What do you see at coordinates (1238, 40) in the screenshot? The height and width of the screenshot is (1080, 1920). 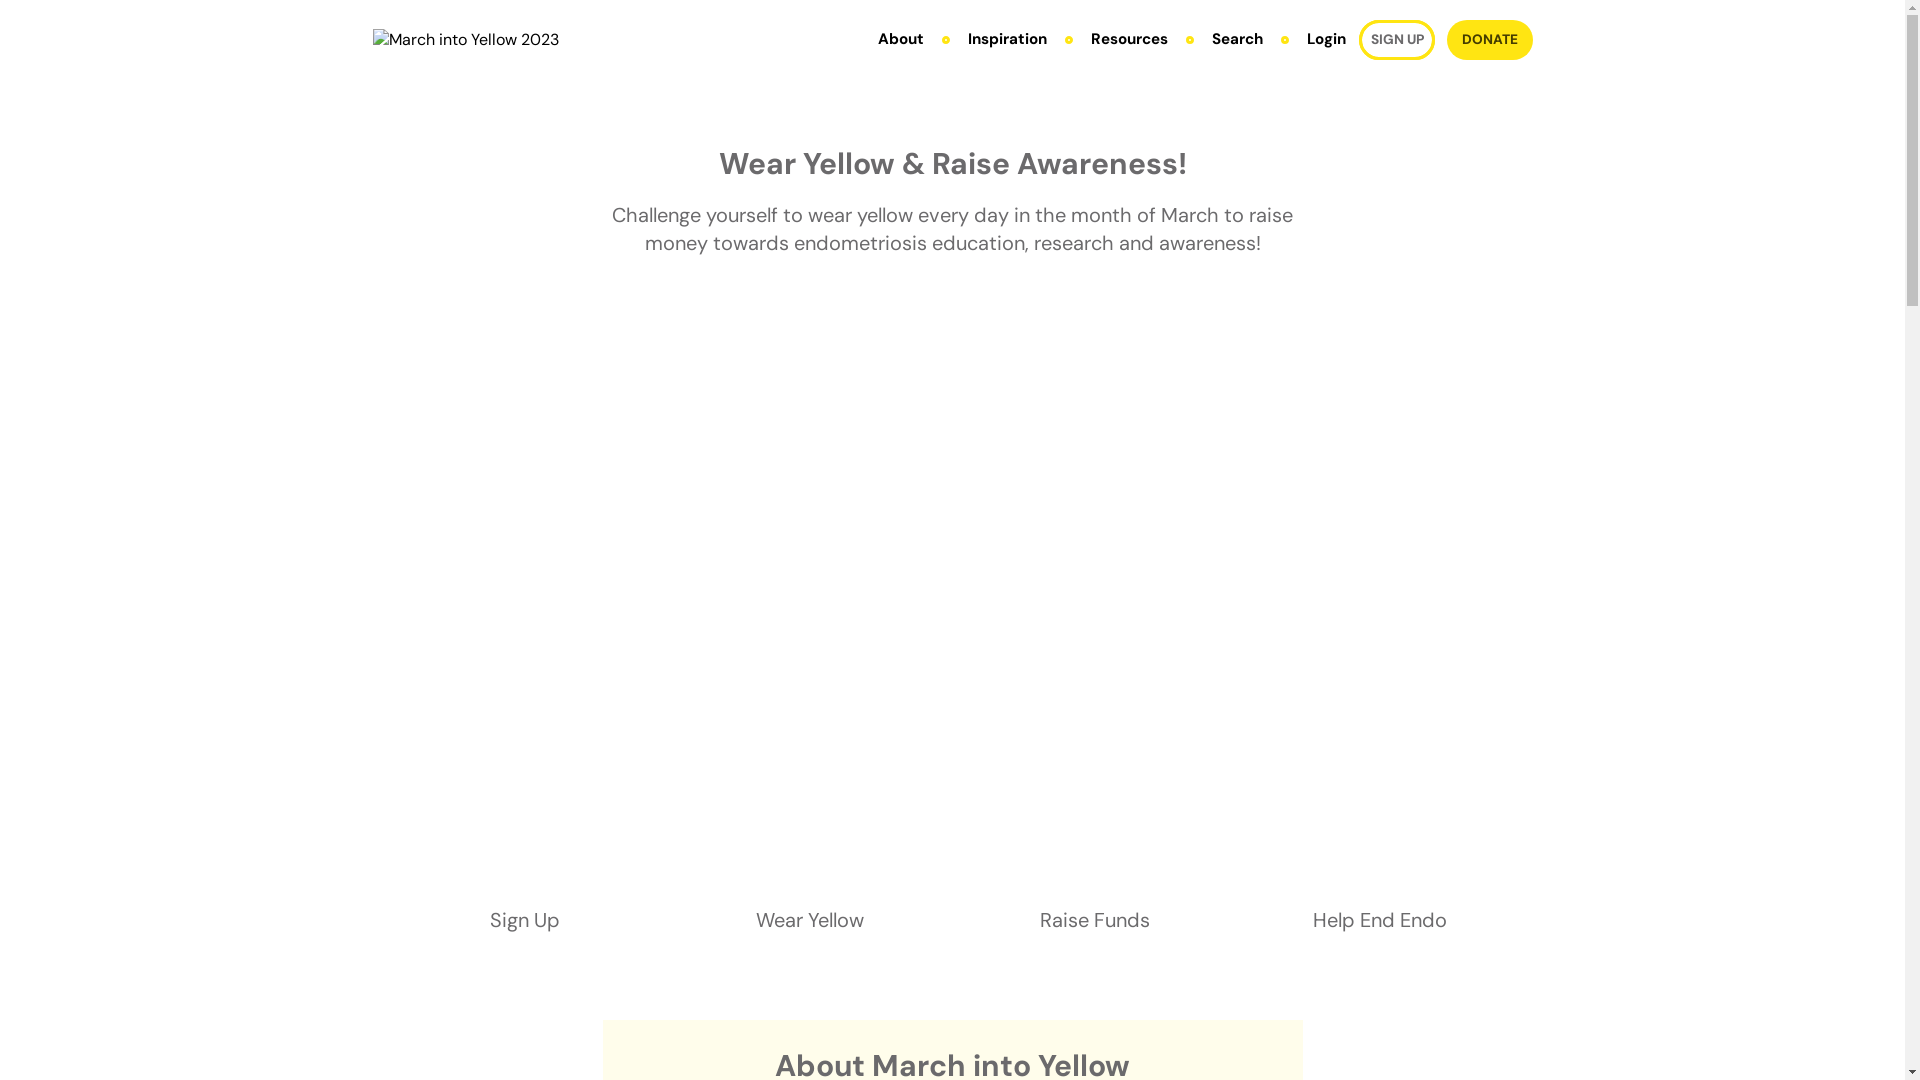 I see `Search` at bounding box center [1238, 40].